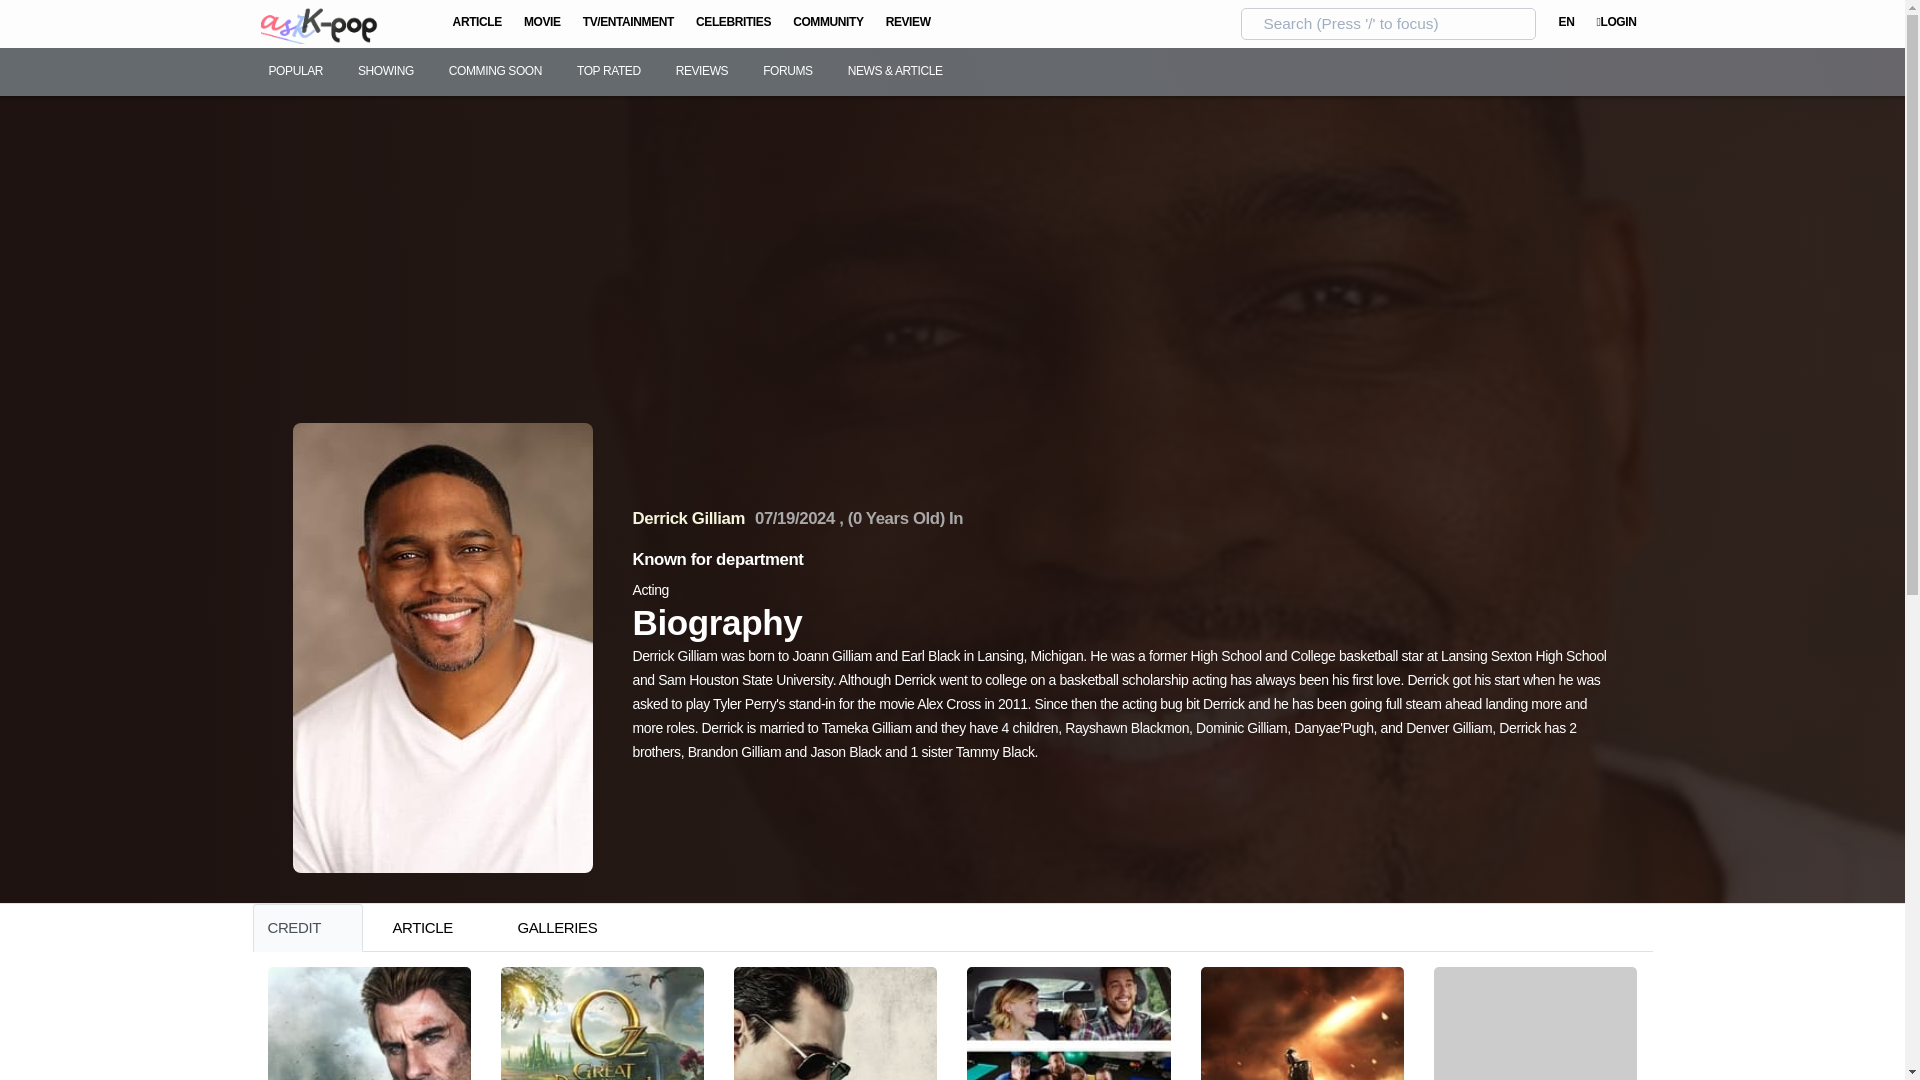 The width and height of the screenshot is (1920, 1080). I want to click on TOP RATED, so click(608, 72).